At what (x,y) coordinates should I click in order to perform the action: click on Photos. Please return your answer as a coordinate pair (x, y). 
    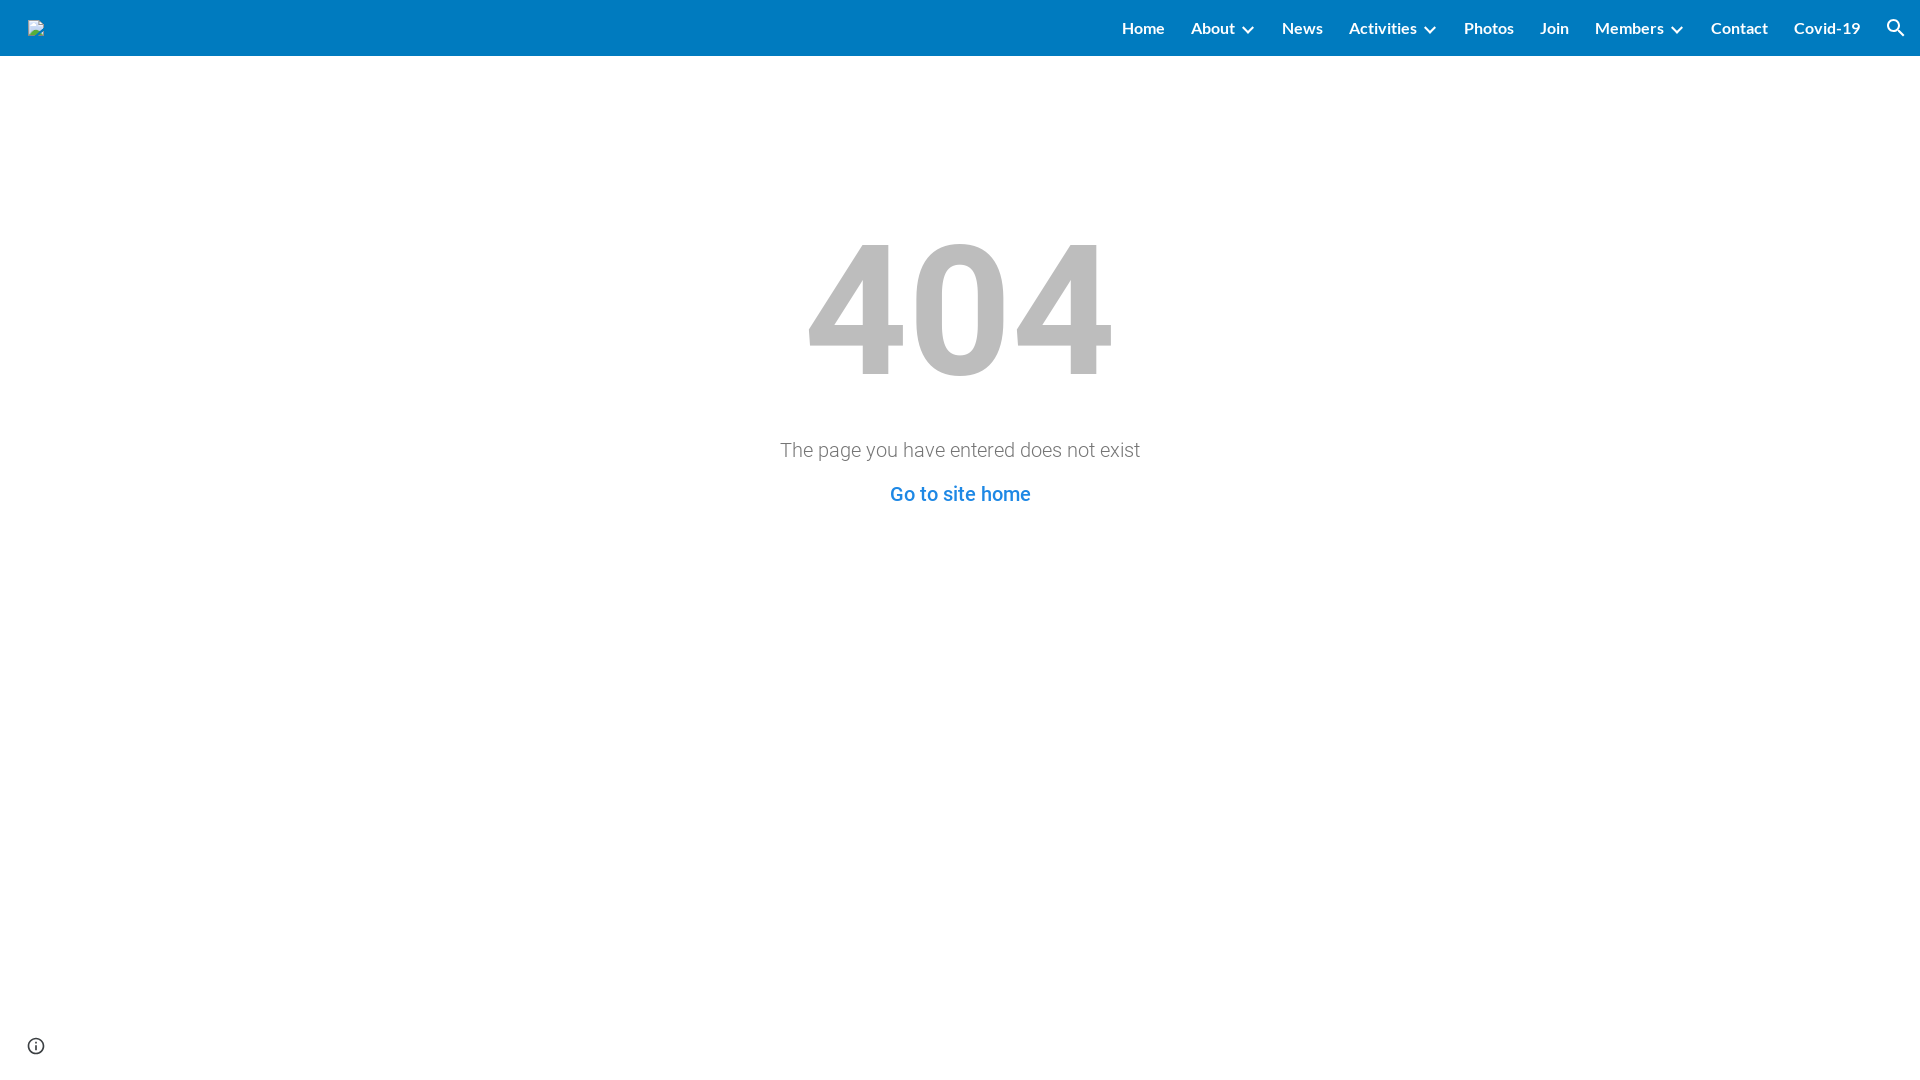
    Looking at the image, I should click on (1489, 28).